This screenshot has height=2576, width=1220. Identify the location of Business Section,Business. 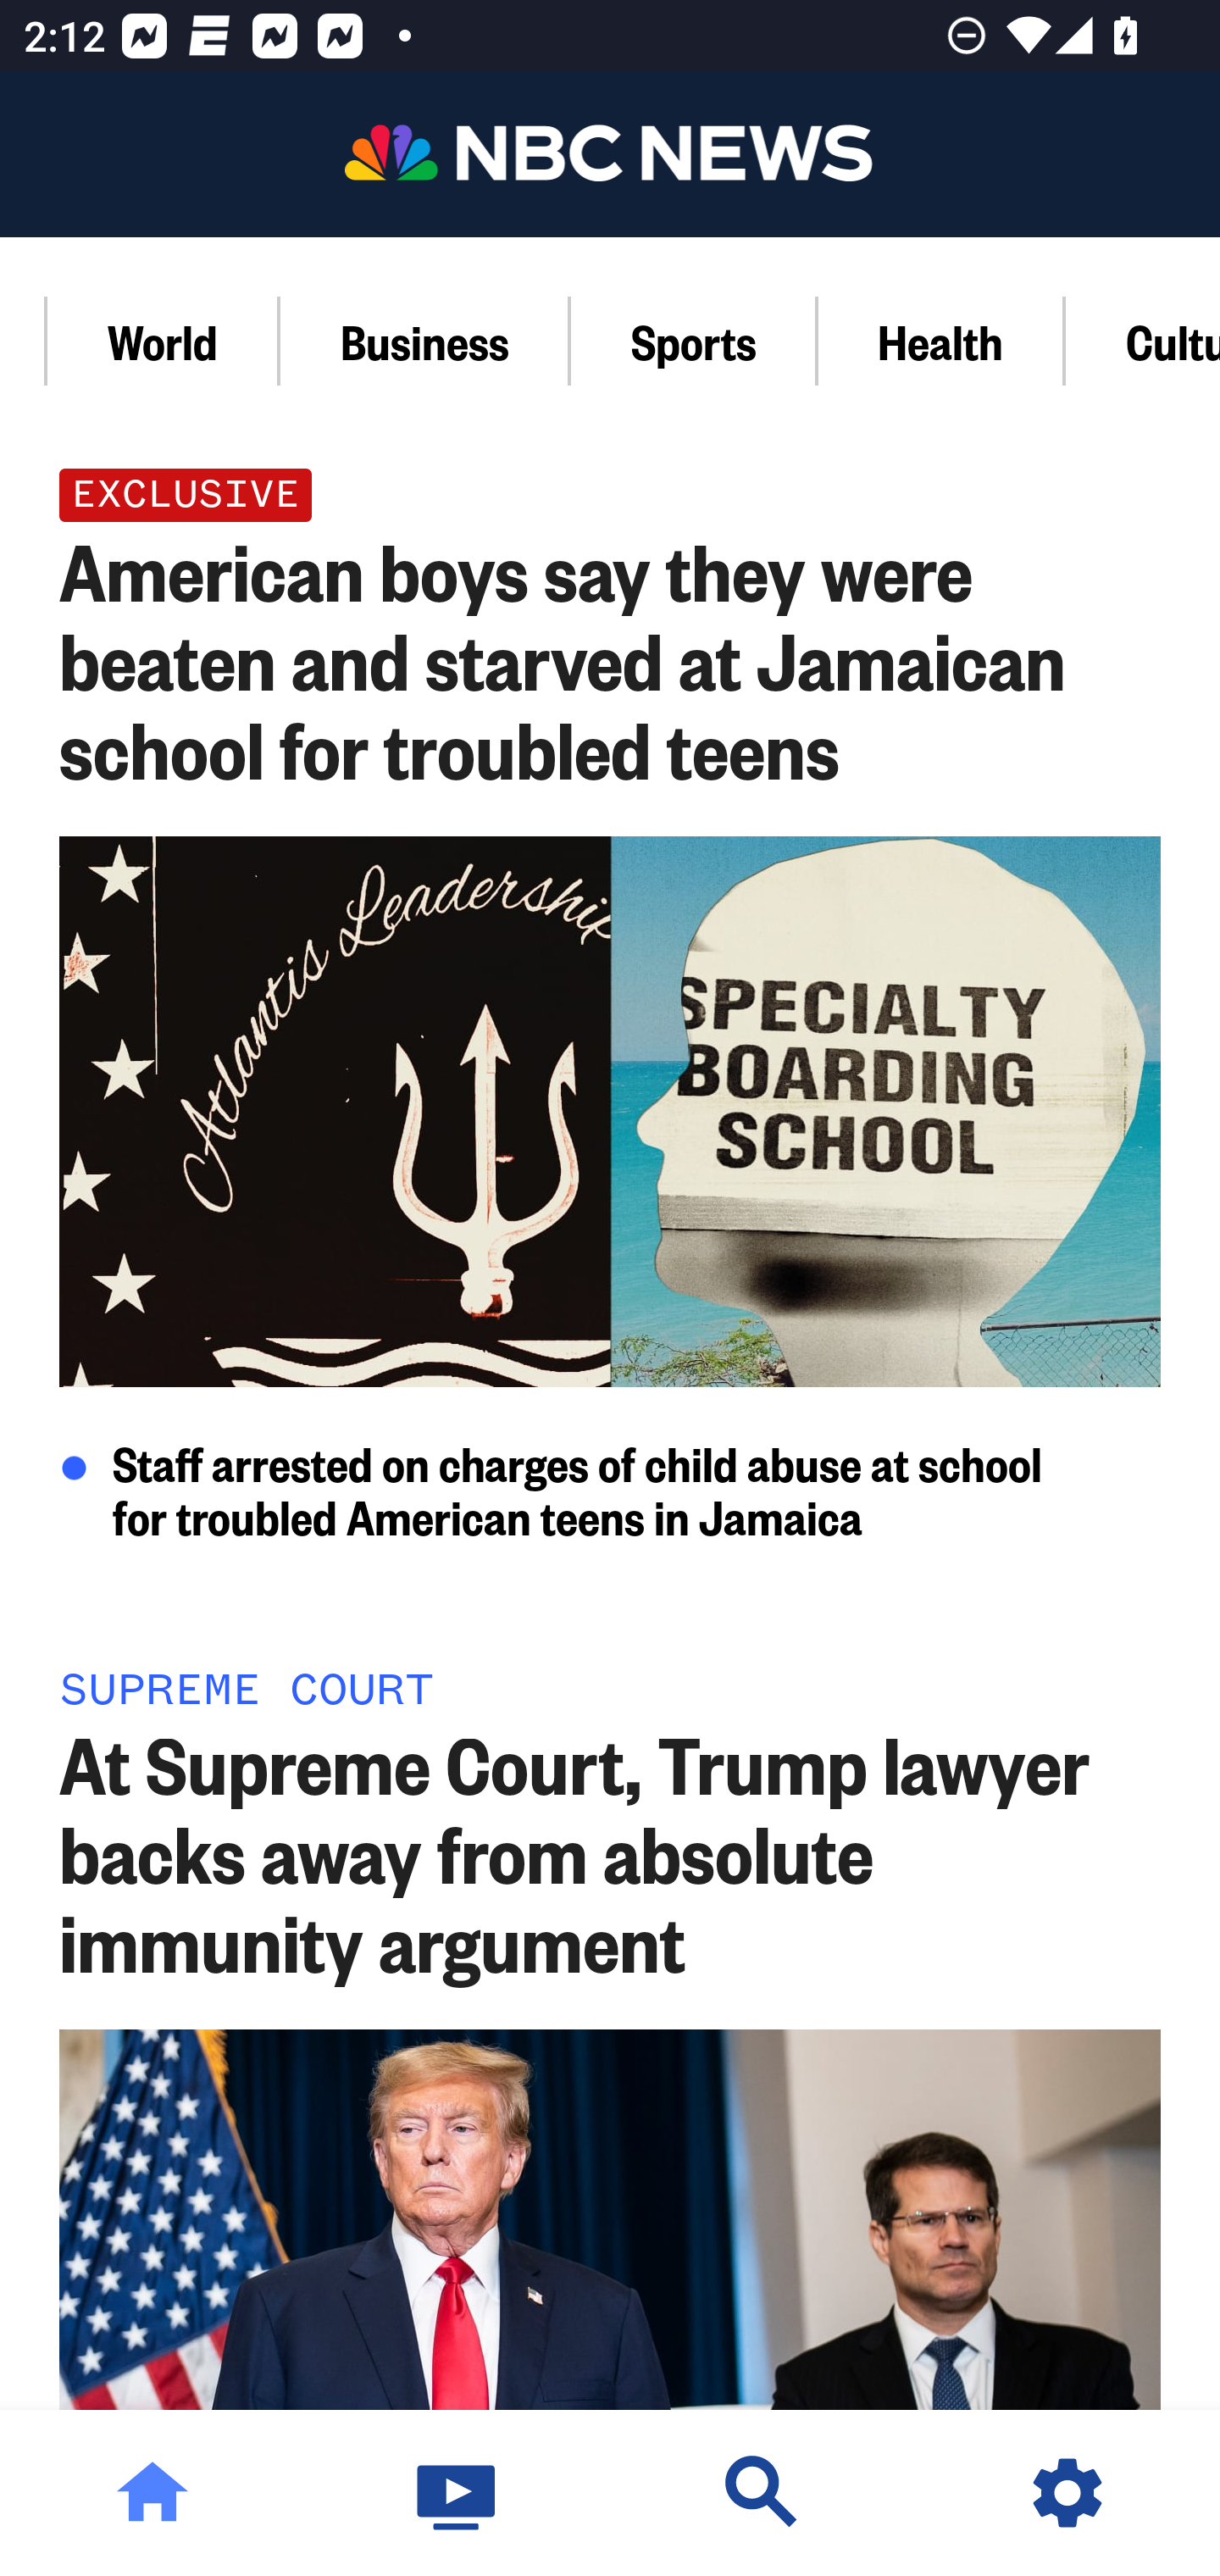
(425, 341).